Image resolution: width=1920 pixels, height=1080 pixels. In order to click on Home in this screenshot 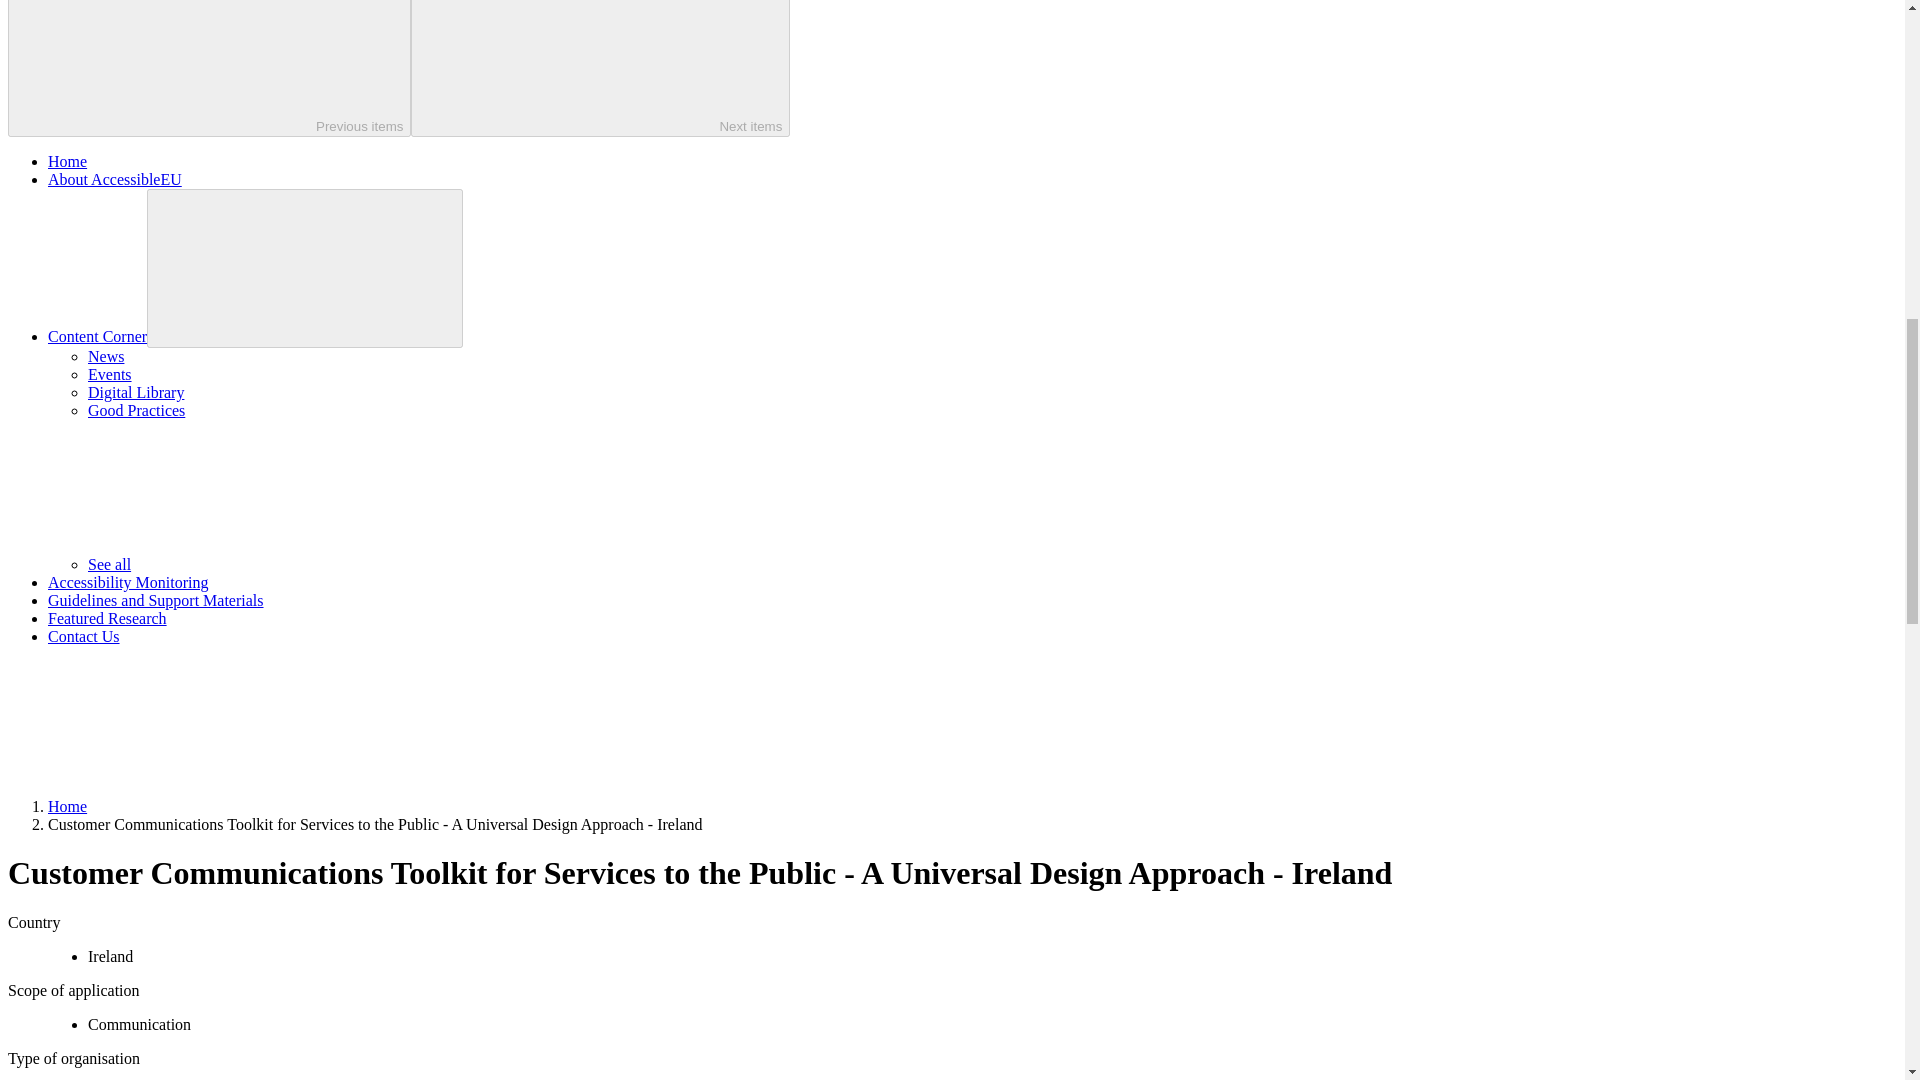, I will do `click(67, 806)`.